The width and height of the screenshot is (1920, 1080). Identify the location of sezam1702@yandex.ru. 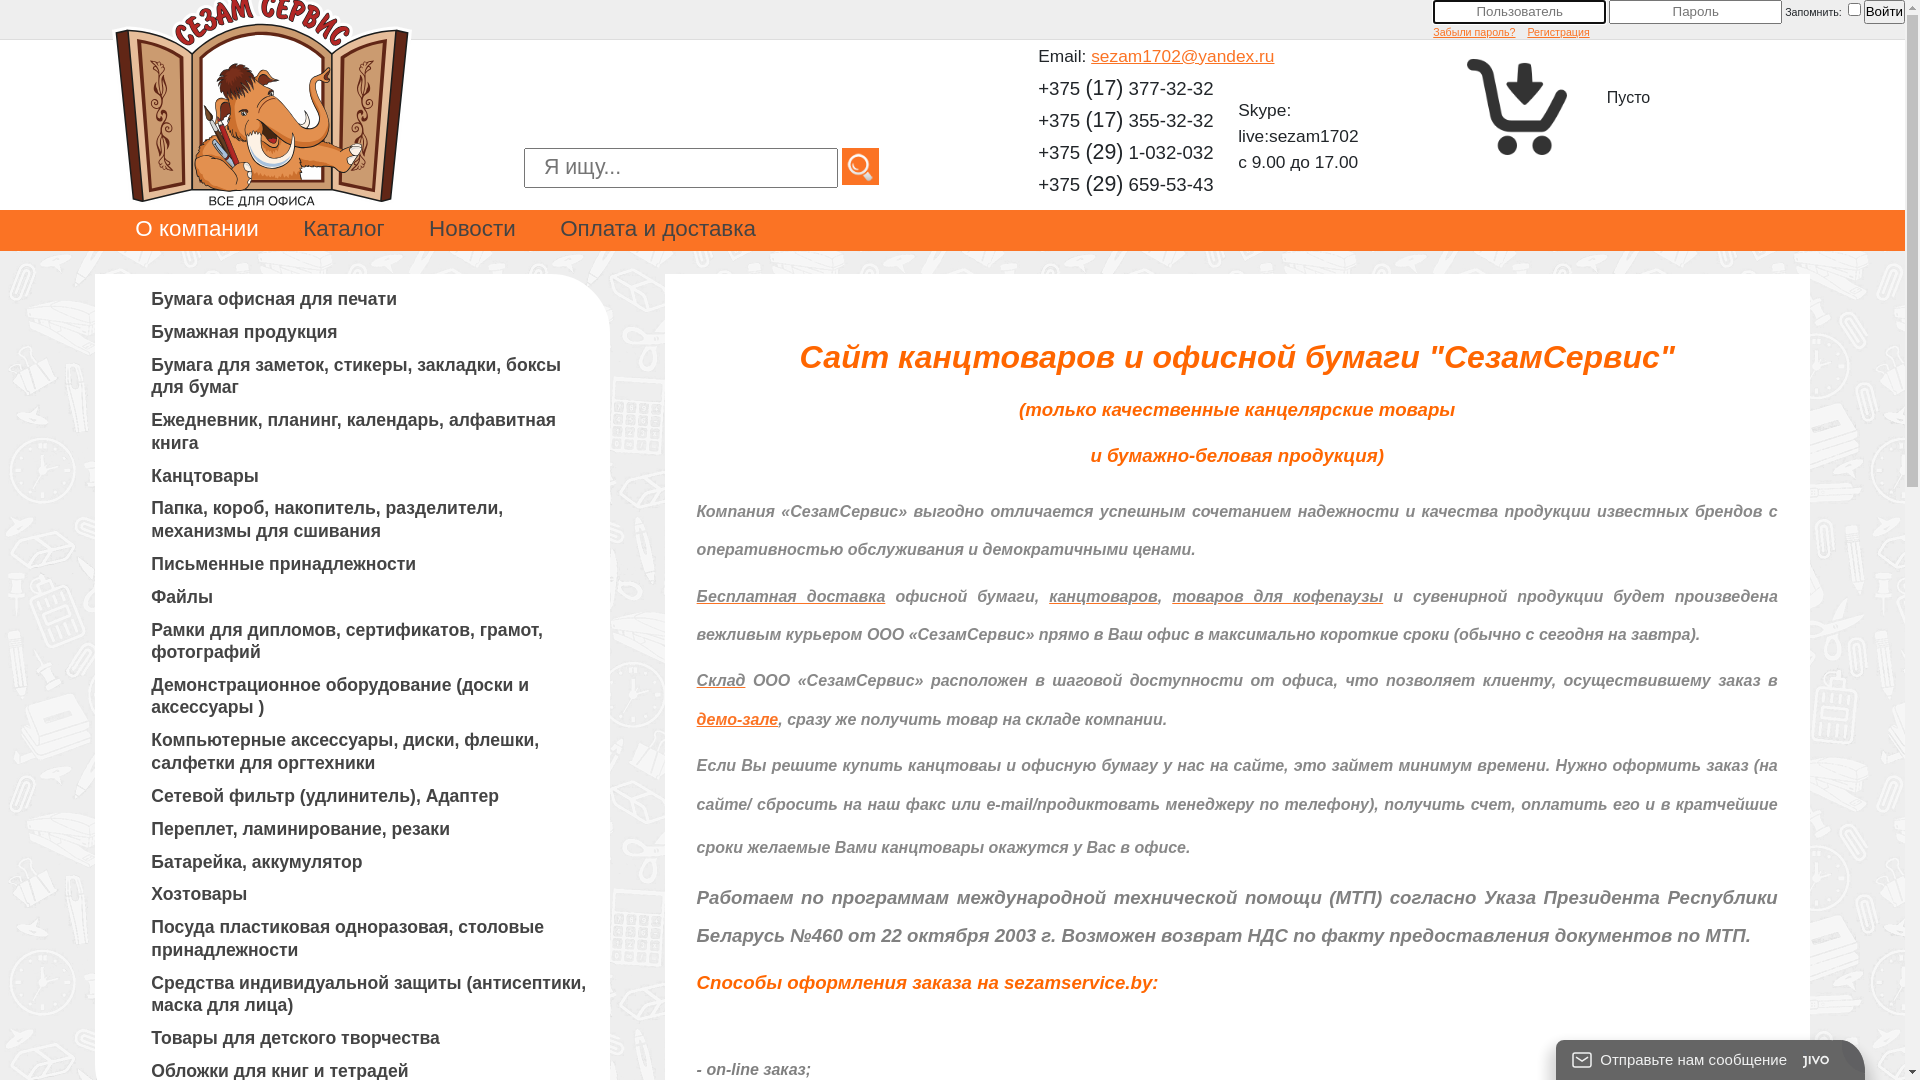
(1182, 56).